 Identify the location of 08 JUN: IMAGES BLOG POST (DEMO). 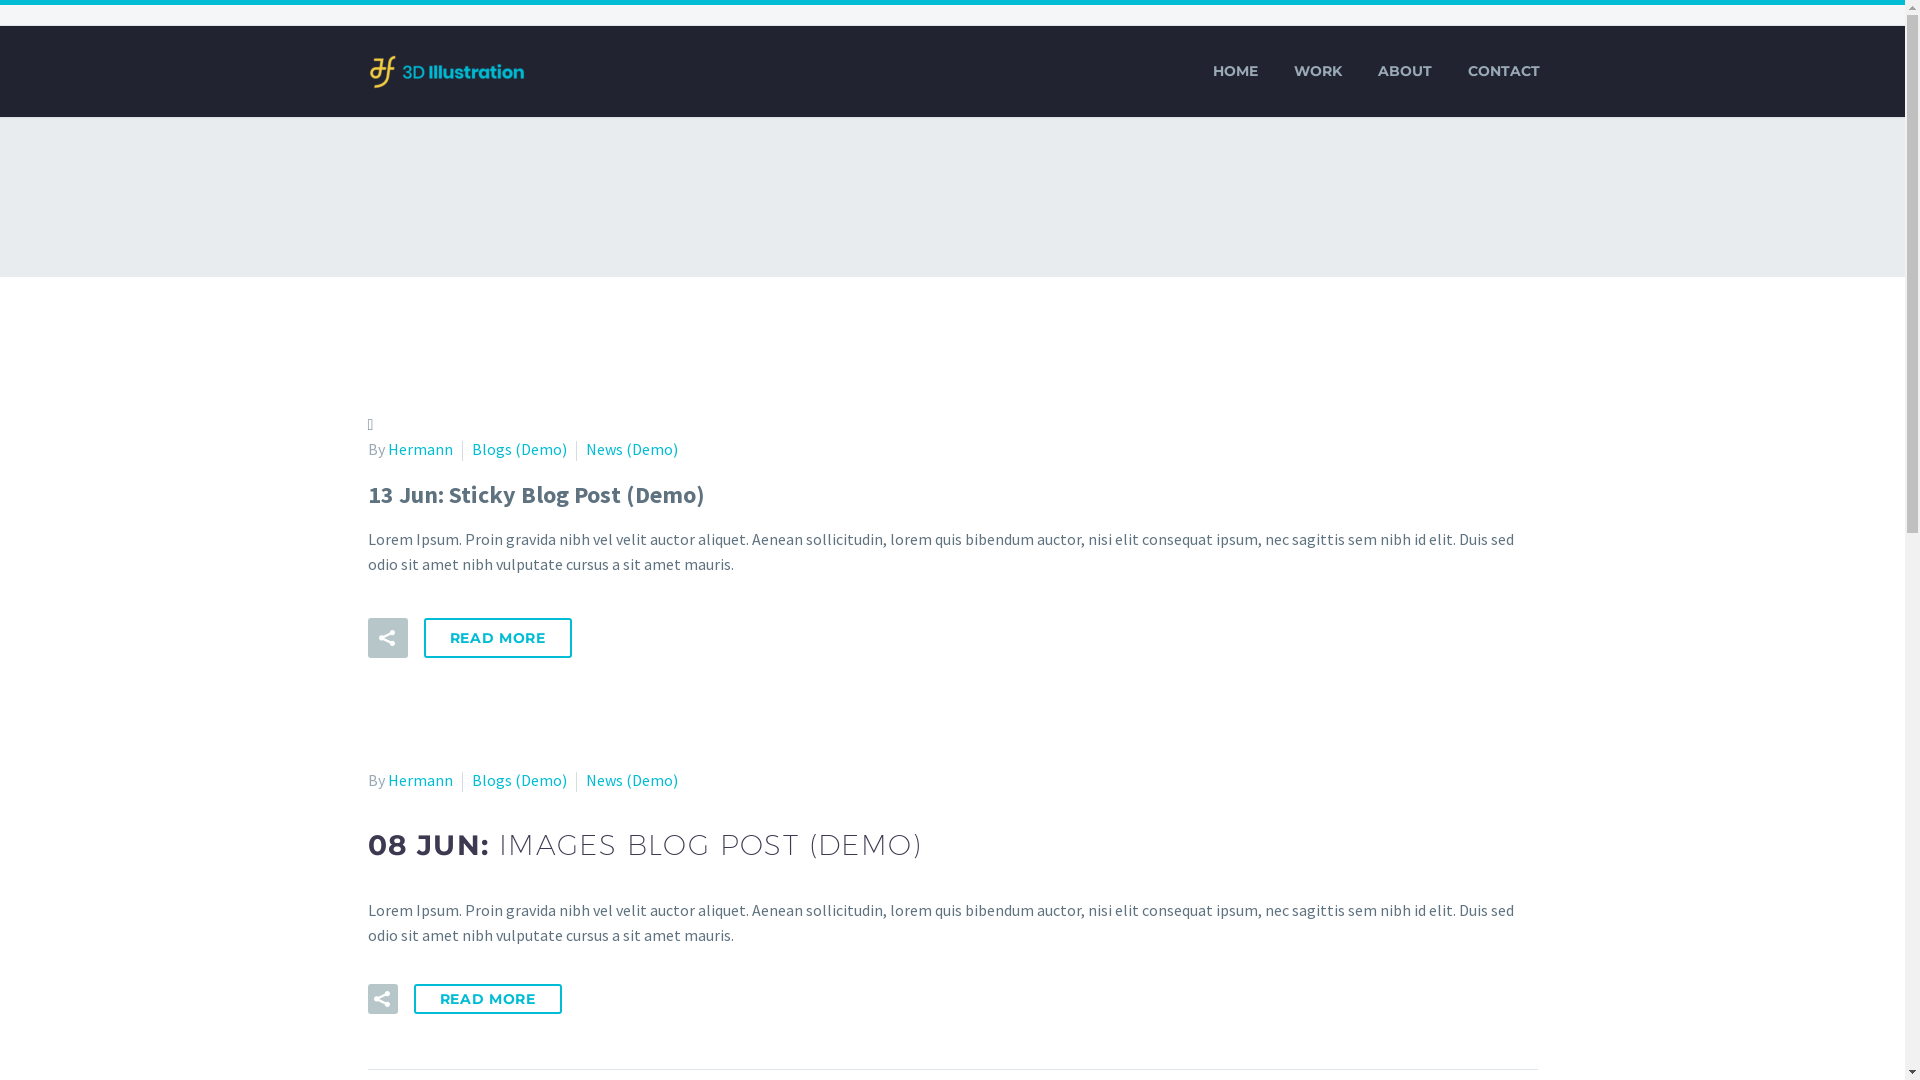
(645, 845).